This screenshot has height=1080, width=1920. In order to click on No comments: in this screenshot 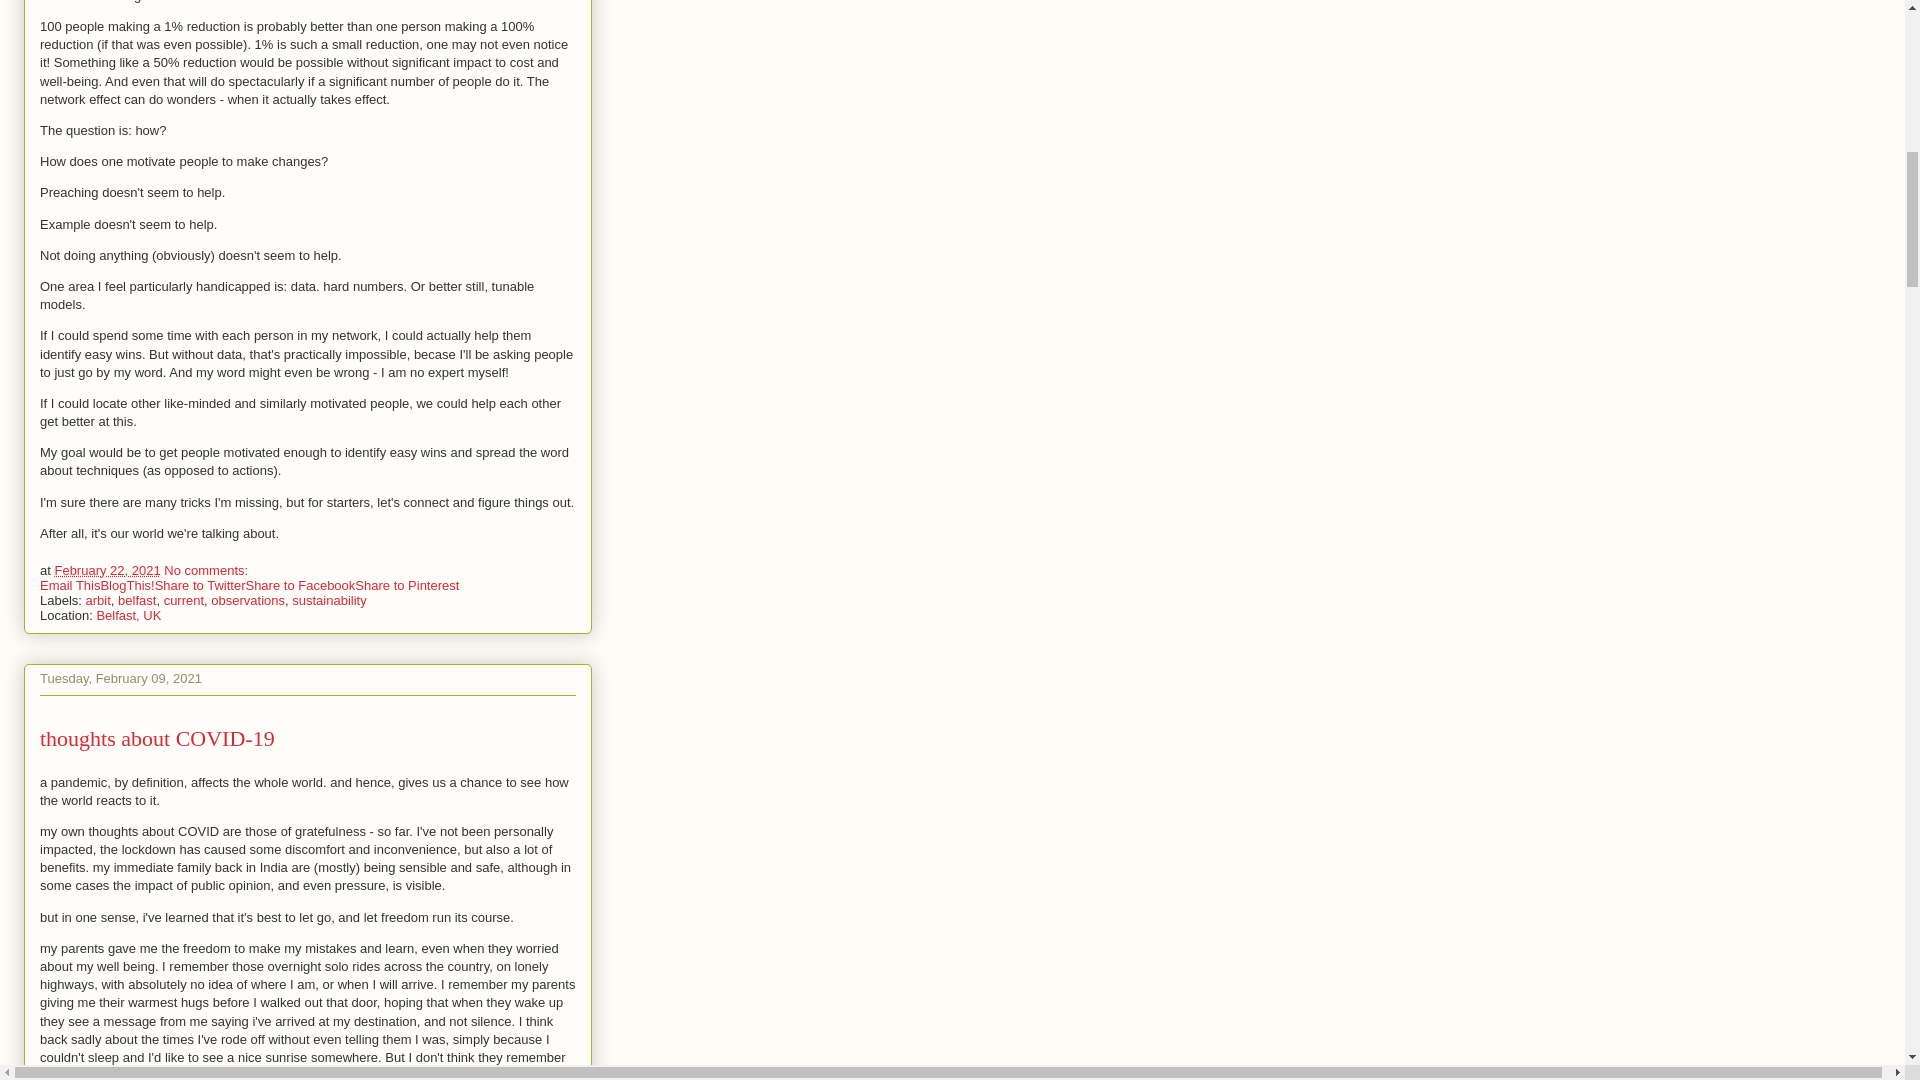, I will do `click(205, 568)`.